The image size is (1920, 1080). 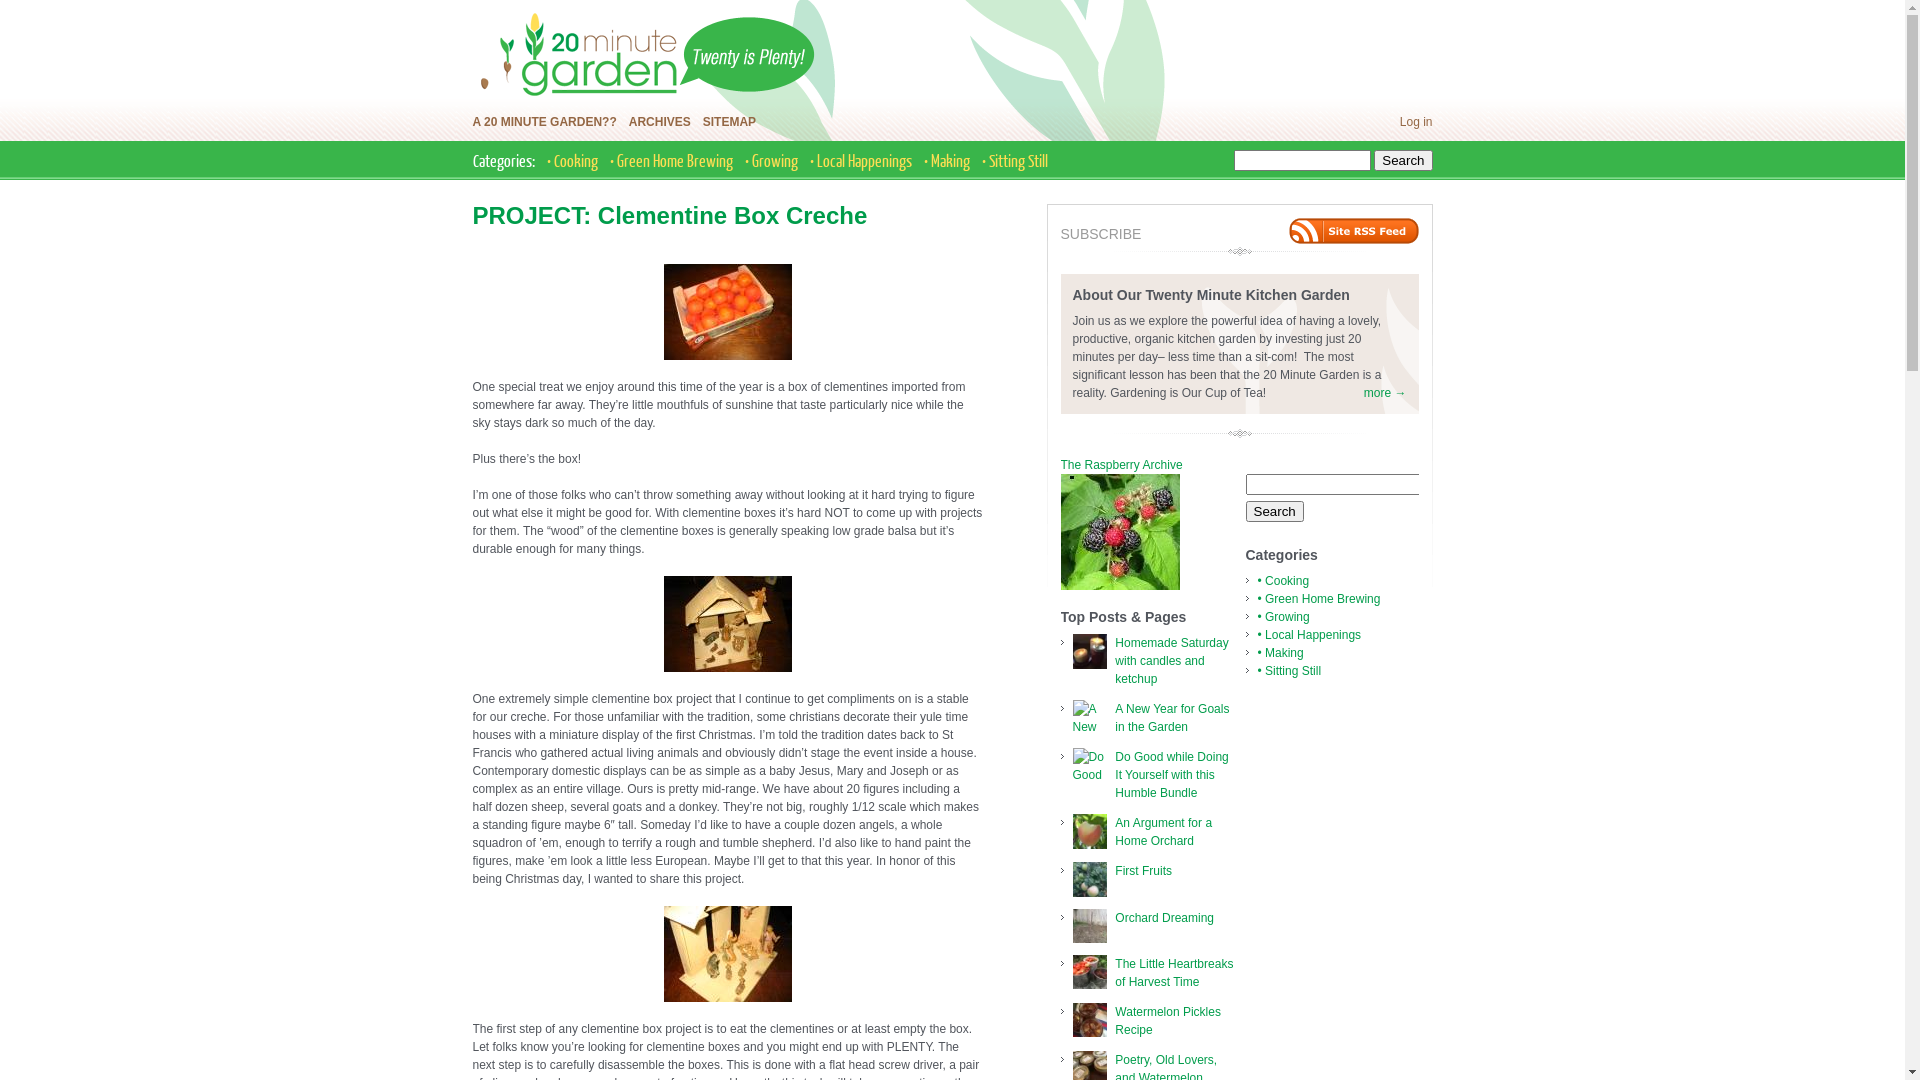 What do you see at coordinates (670, 216) in the screenshot?
I see `PROJECT: Clementine Box Creche` at bounding box center [670, 216].